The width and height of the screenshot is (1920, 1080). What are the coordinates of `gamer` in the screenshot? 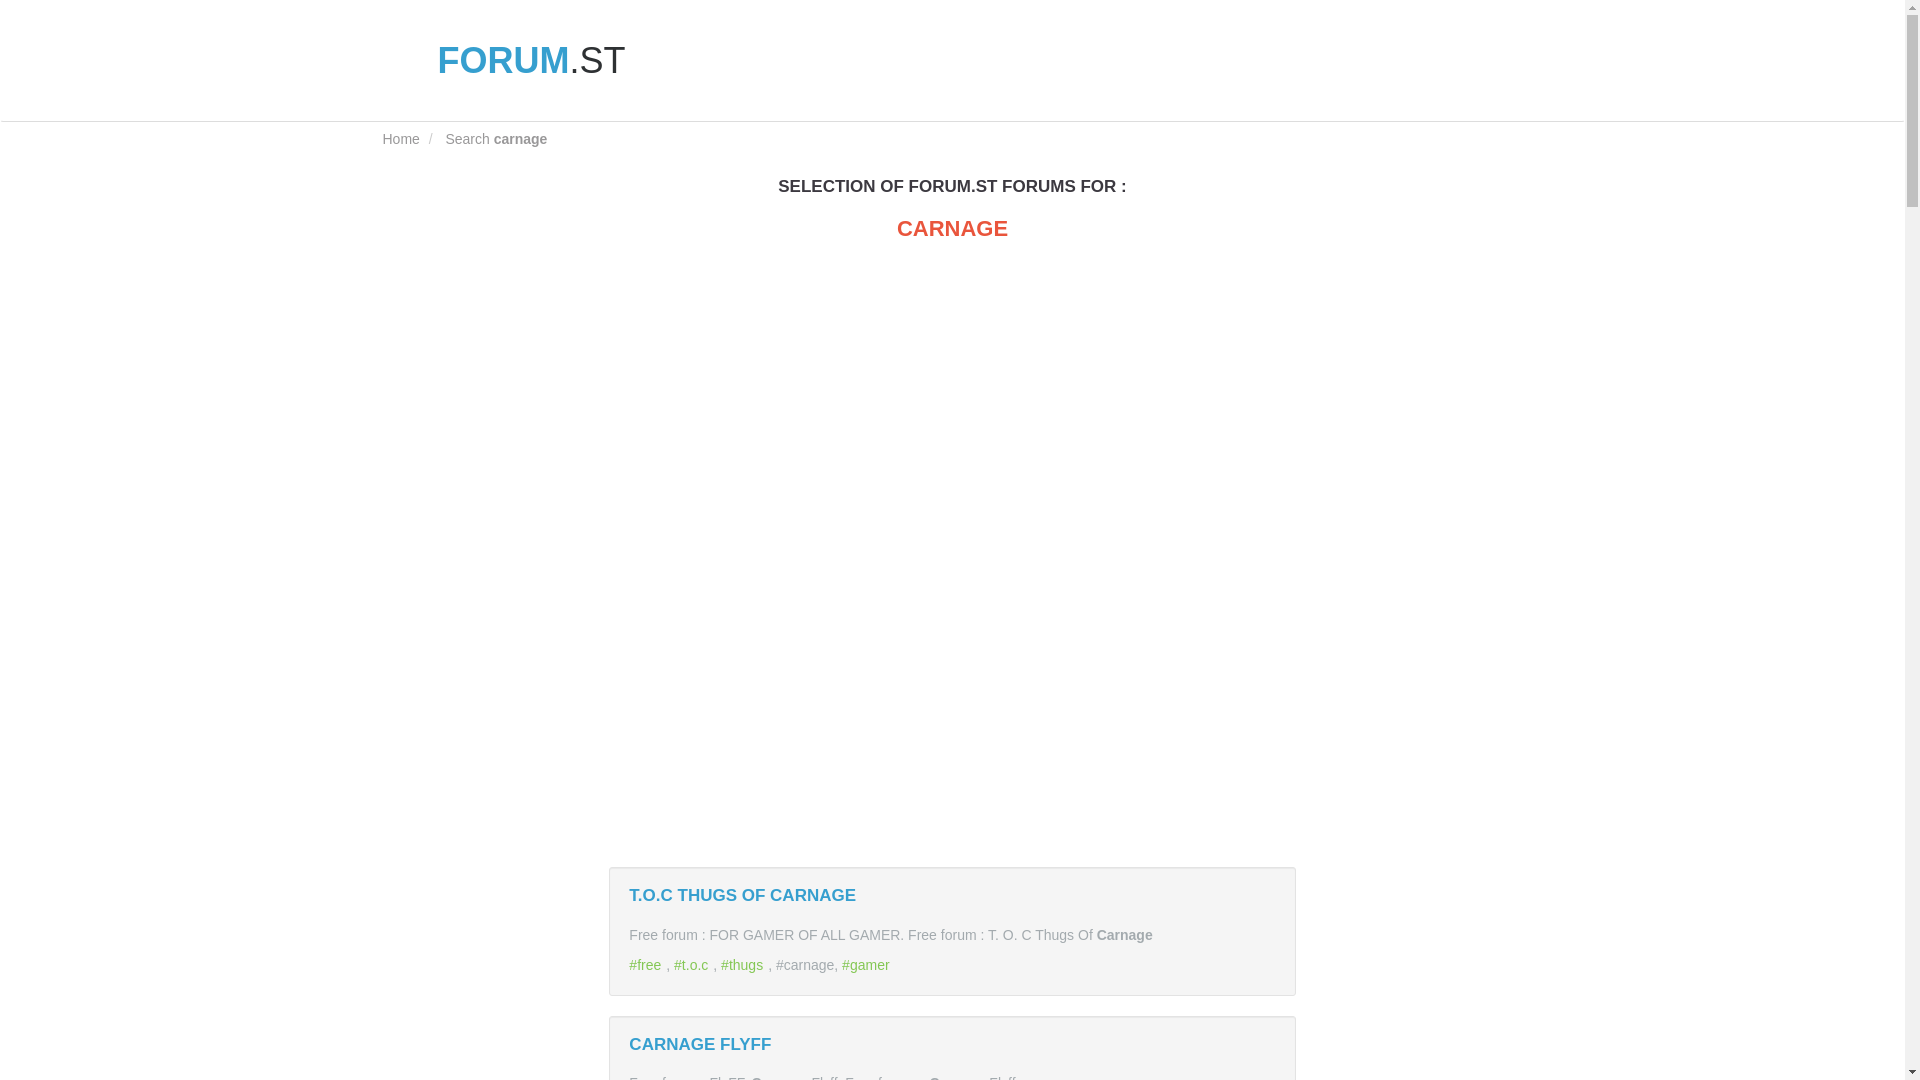 It's located at (868, 964).